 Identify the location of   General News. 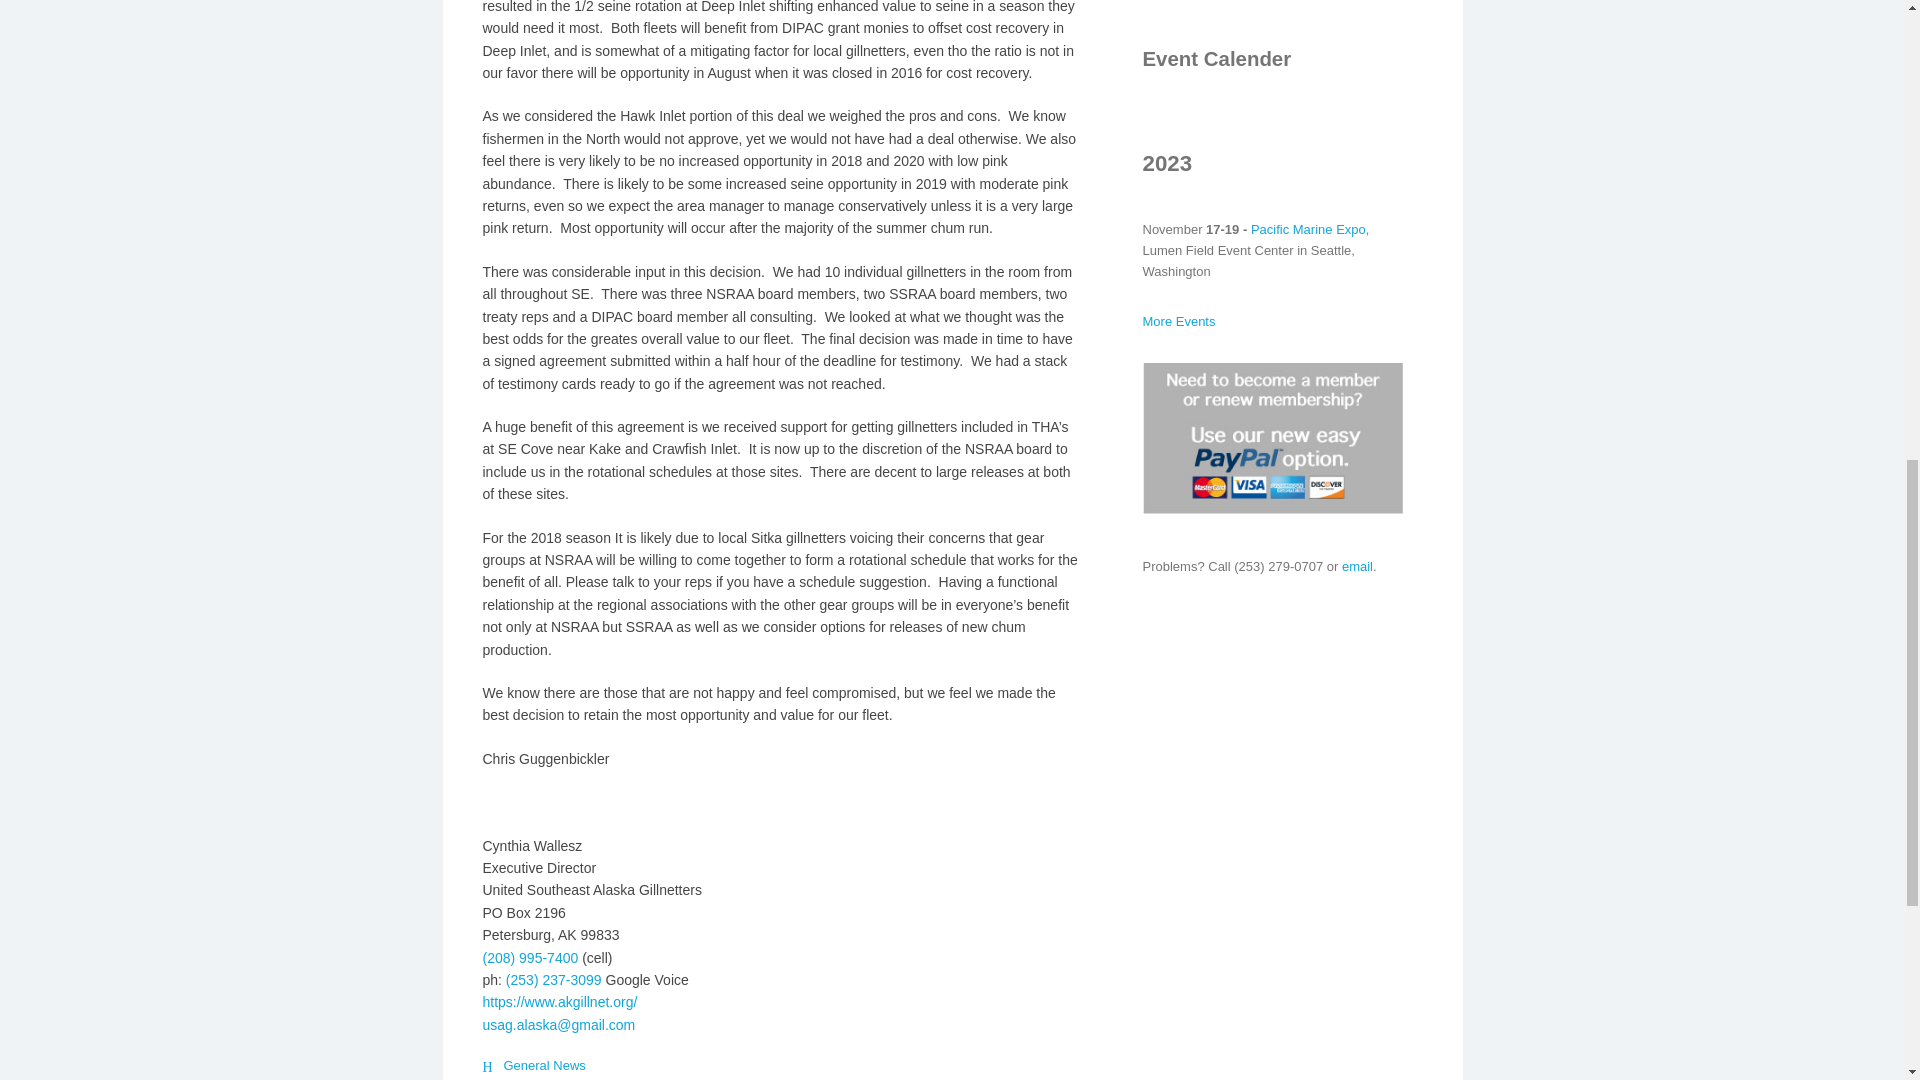
(540, 1066).